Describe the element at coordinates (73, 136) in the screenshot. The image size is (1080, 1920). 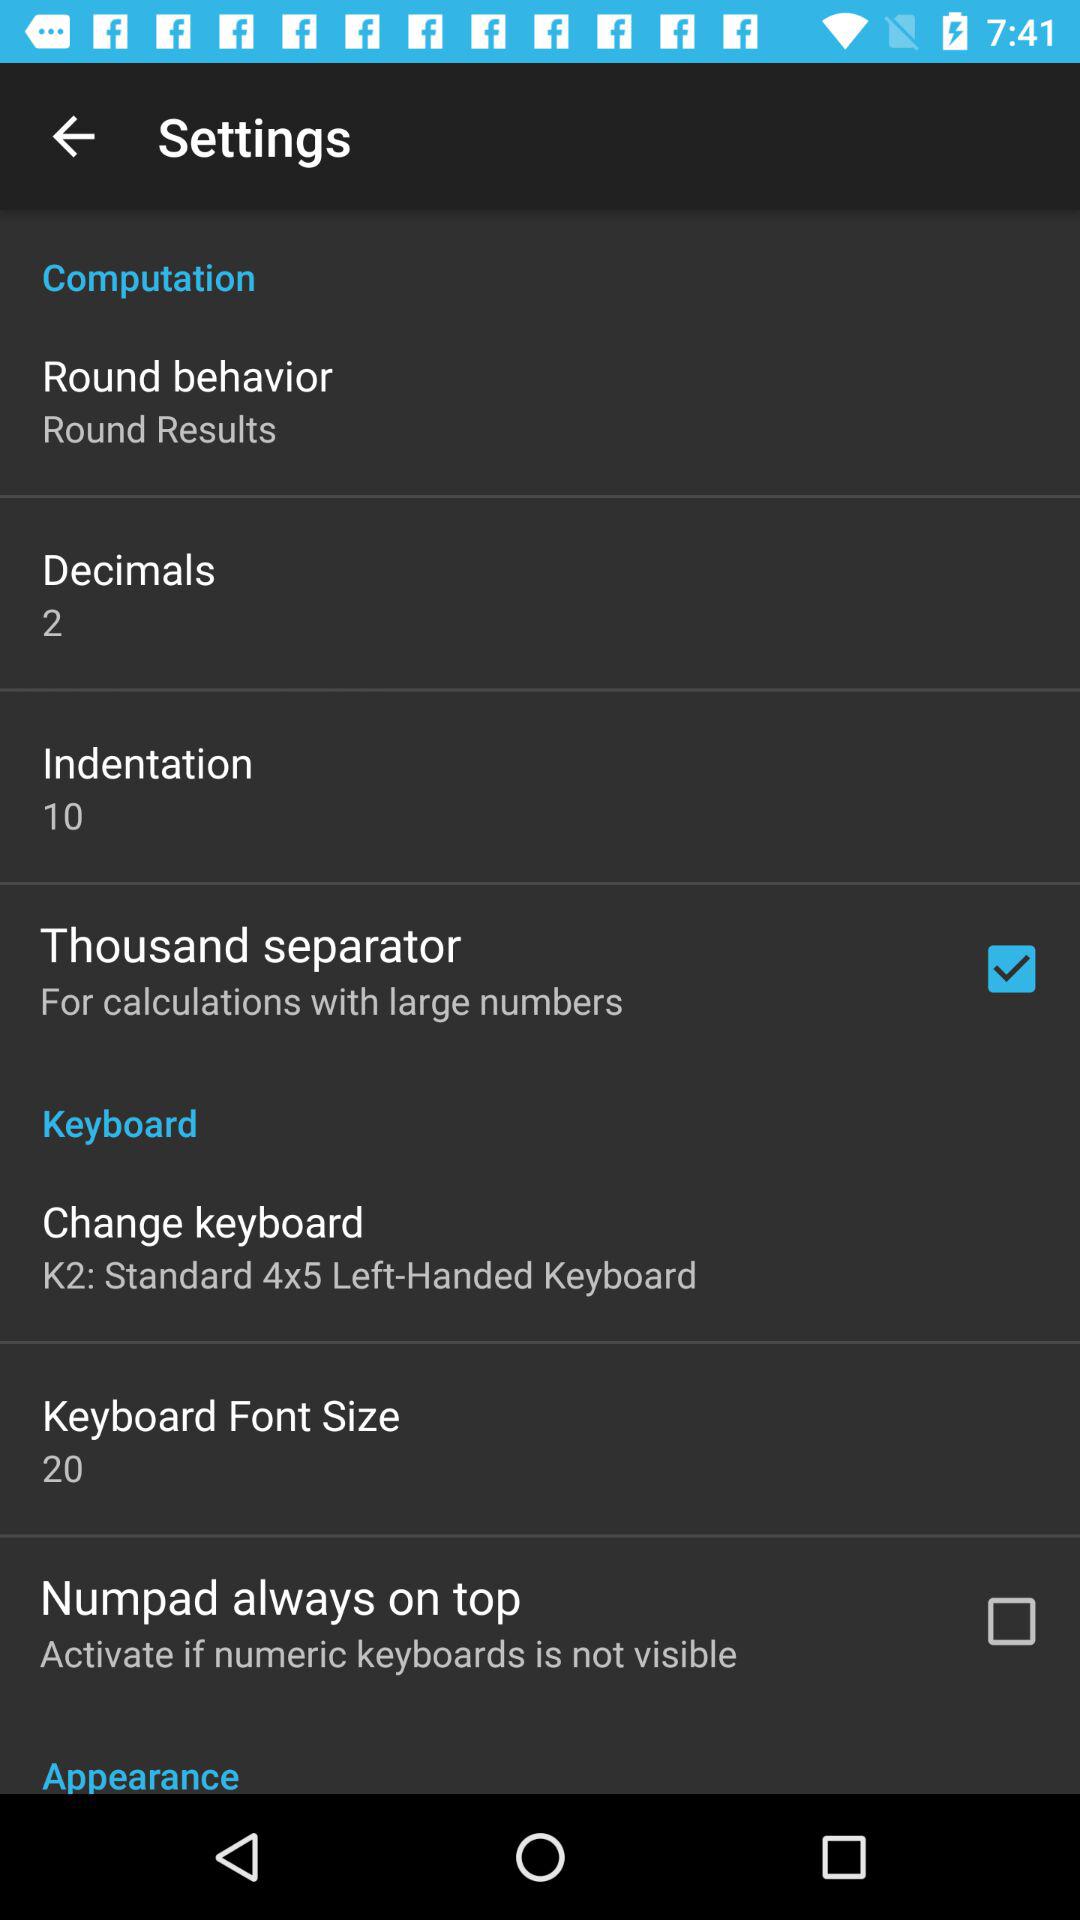
I see `launch item above computation` at that location.